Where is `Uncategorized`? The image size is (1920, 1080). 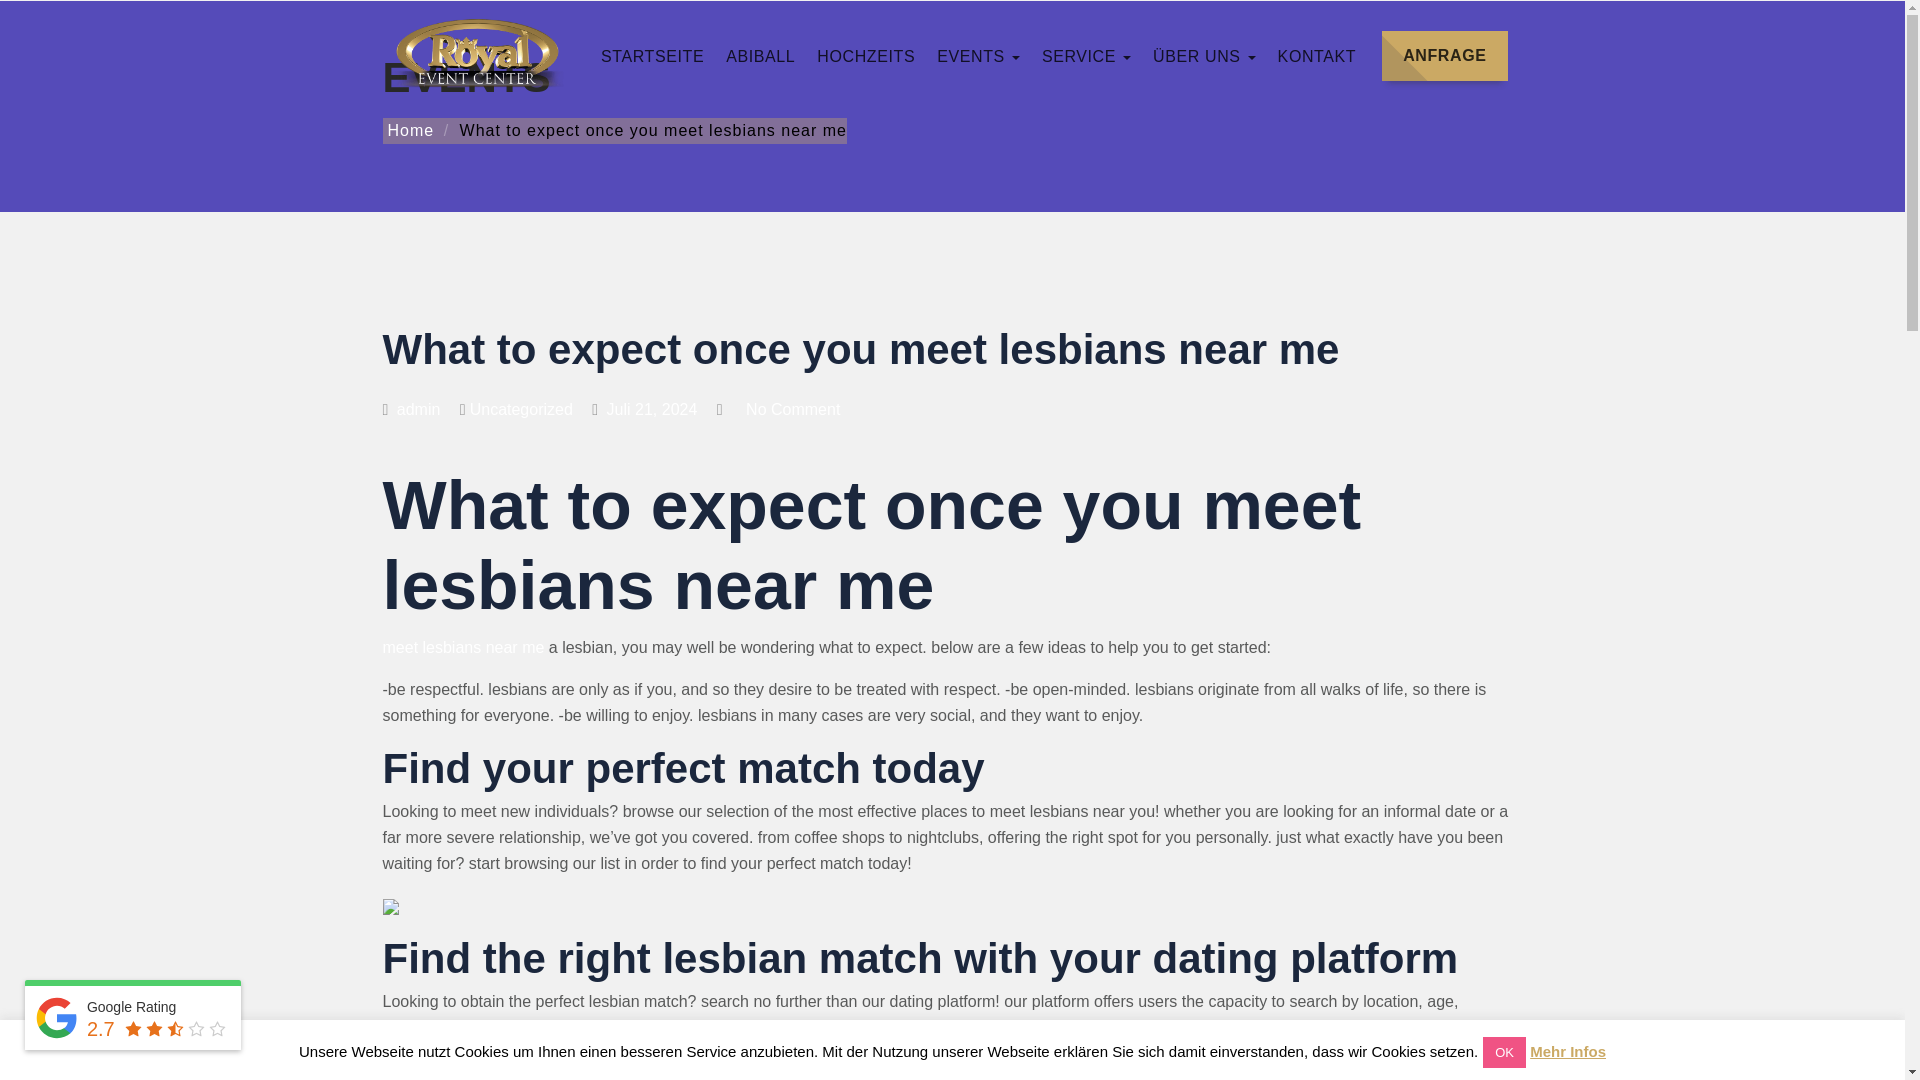
Uncategorized is located at coordinates (521, 408).